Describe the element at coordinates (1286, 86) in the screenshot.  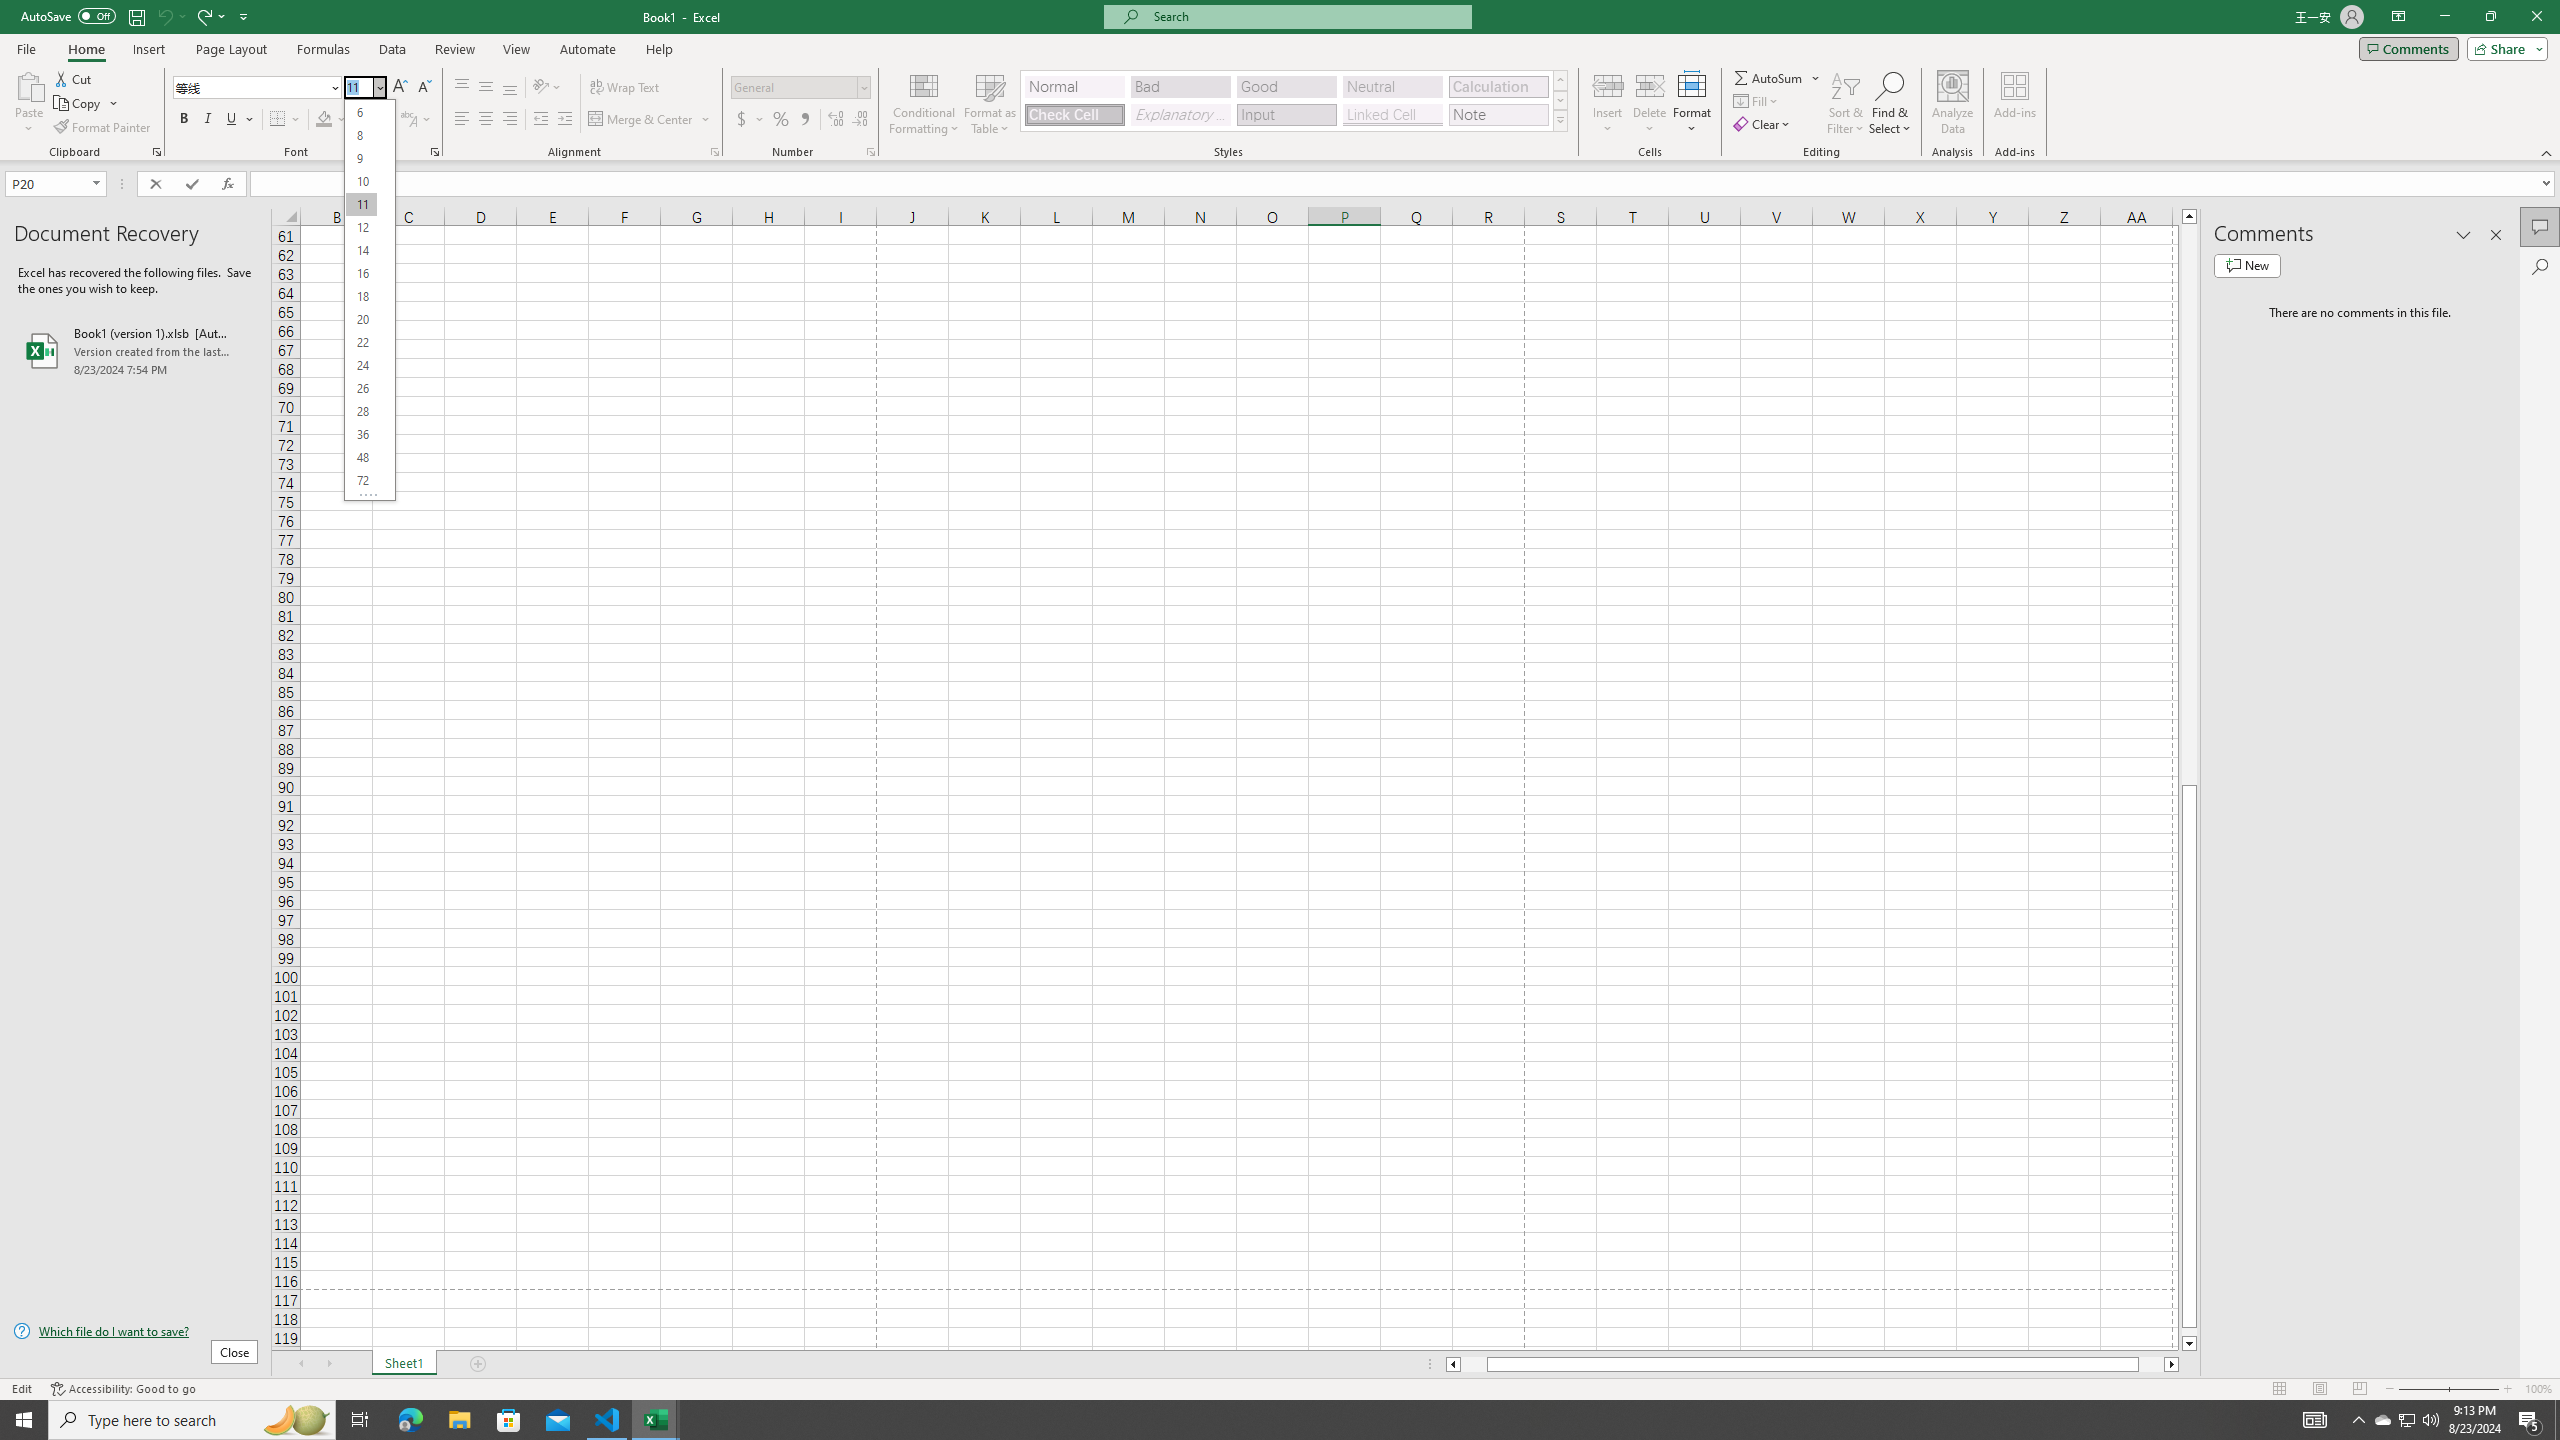
I see `Good` at that location.